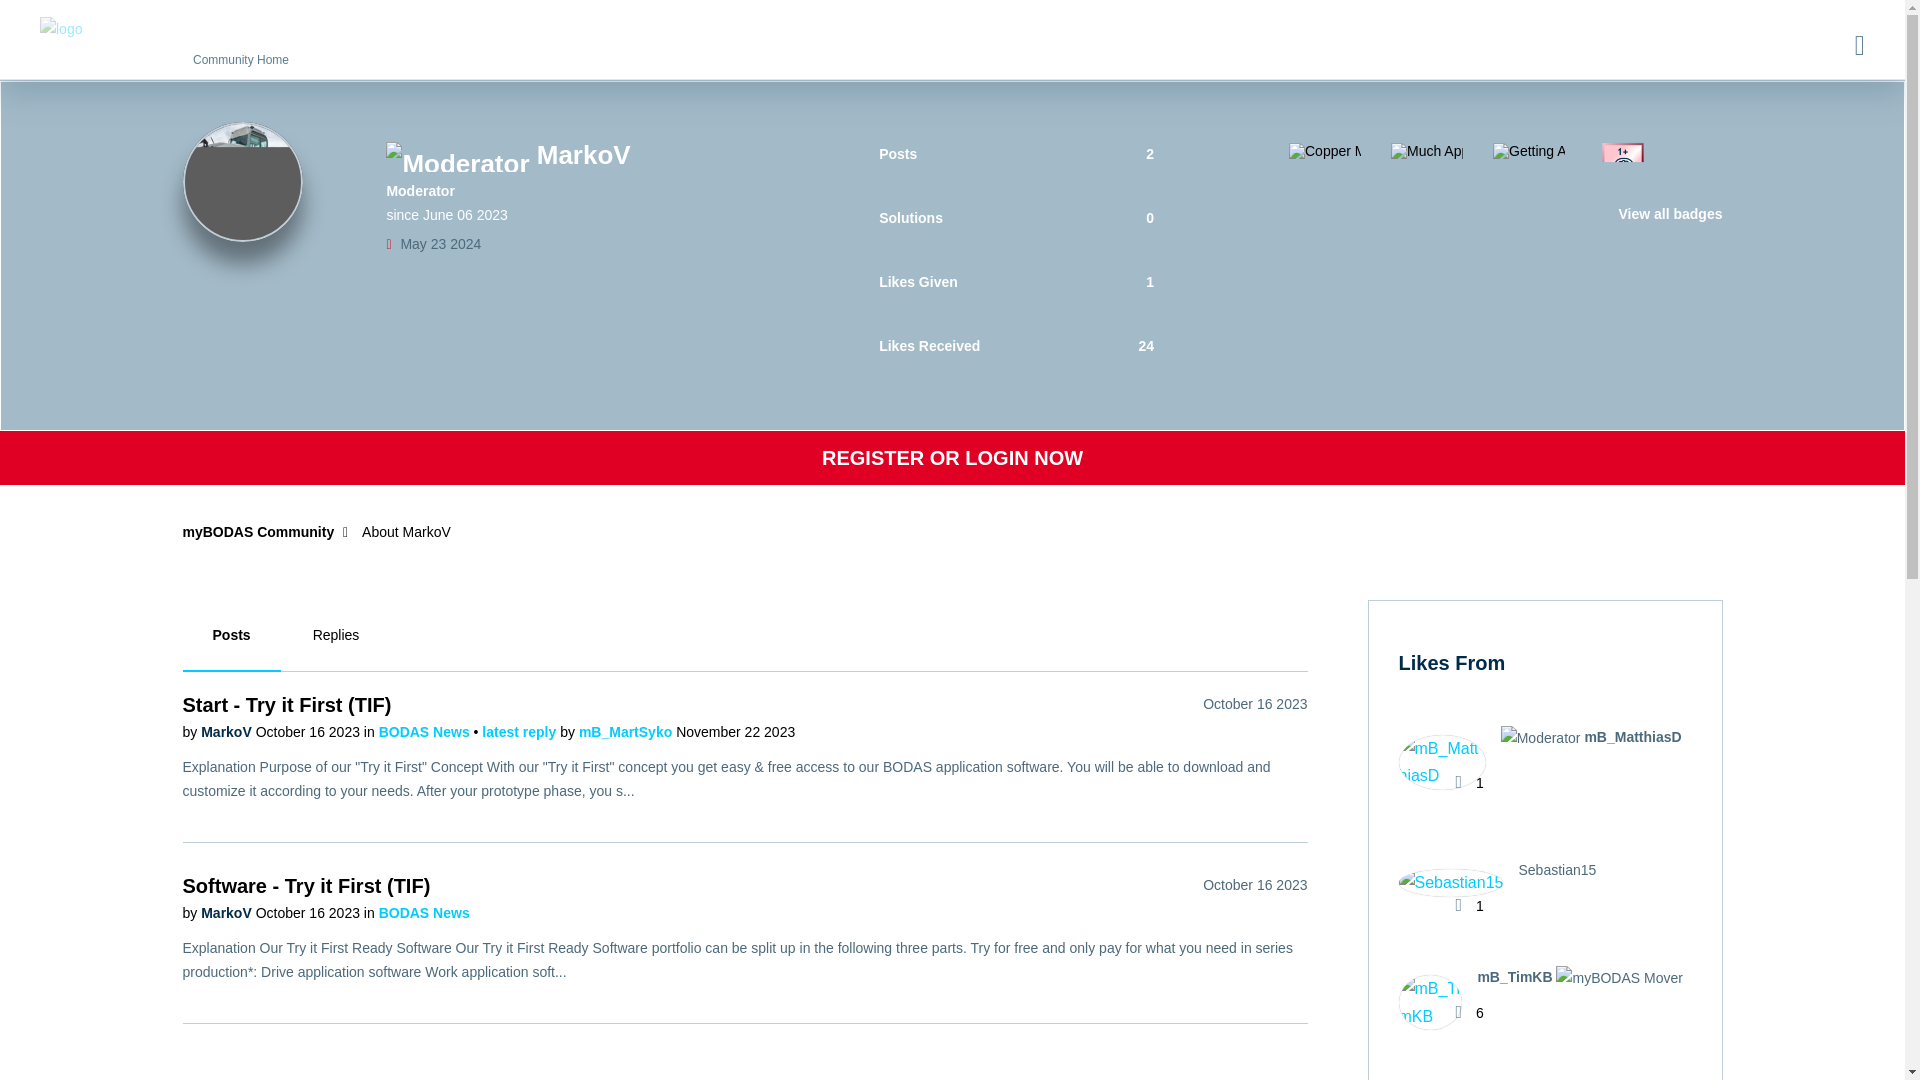  I want to click on MarkoV, so click(242, 182).